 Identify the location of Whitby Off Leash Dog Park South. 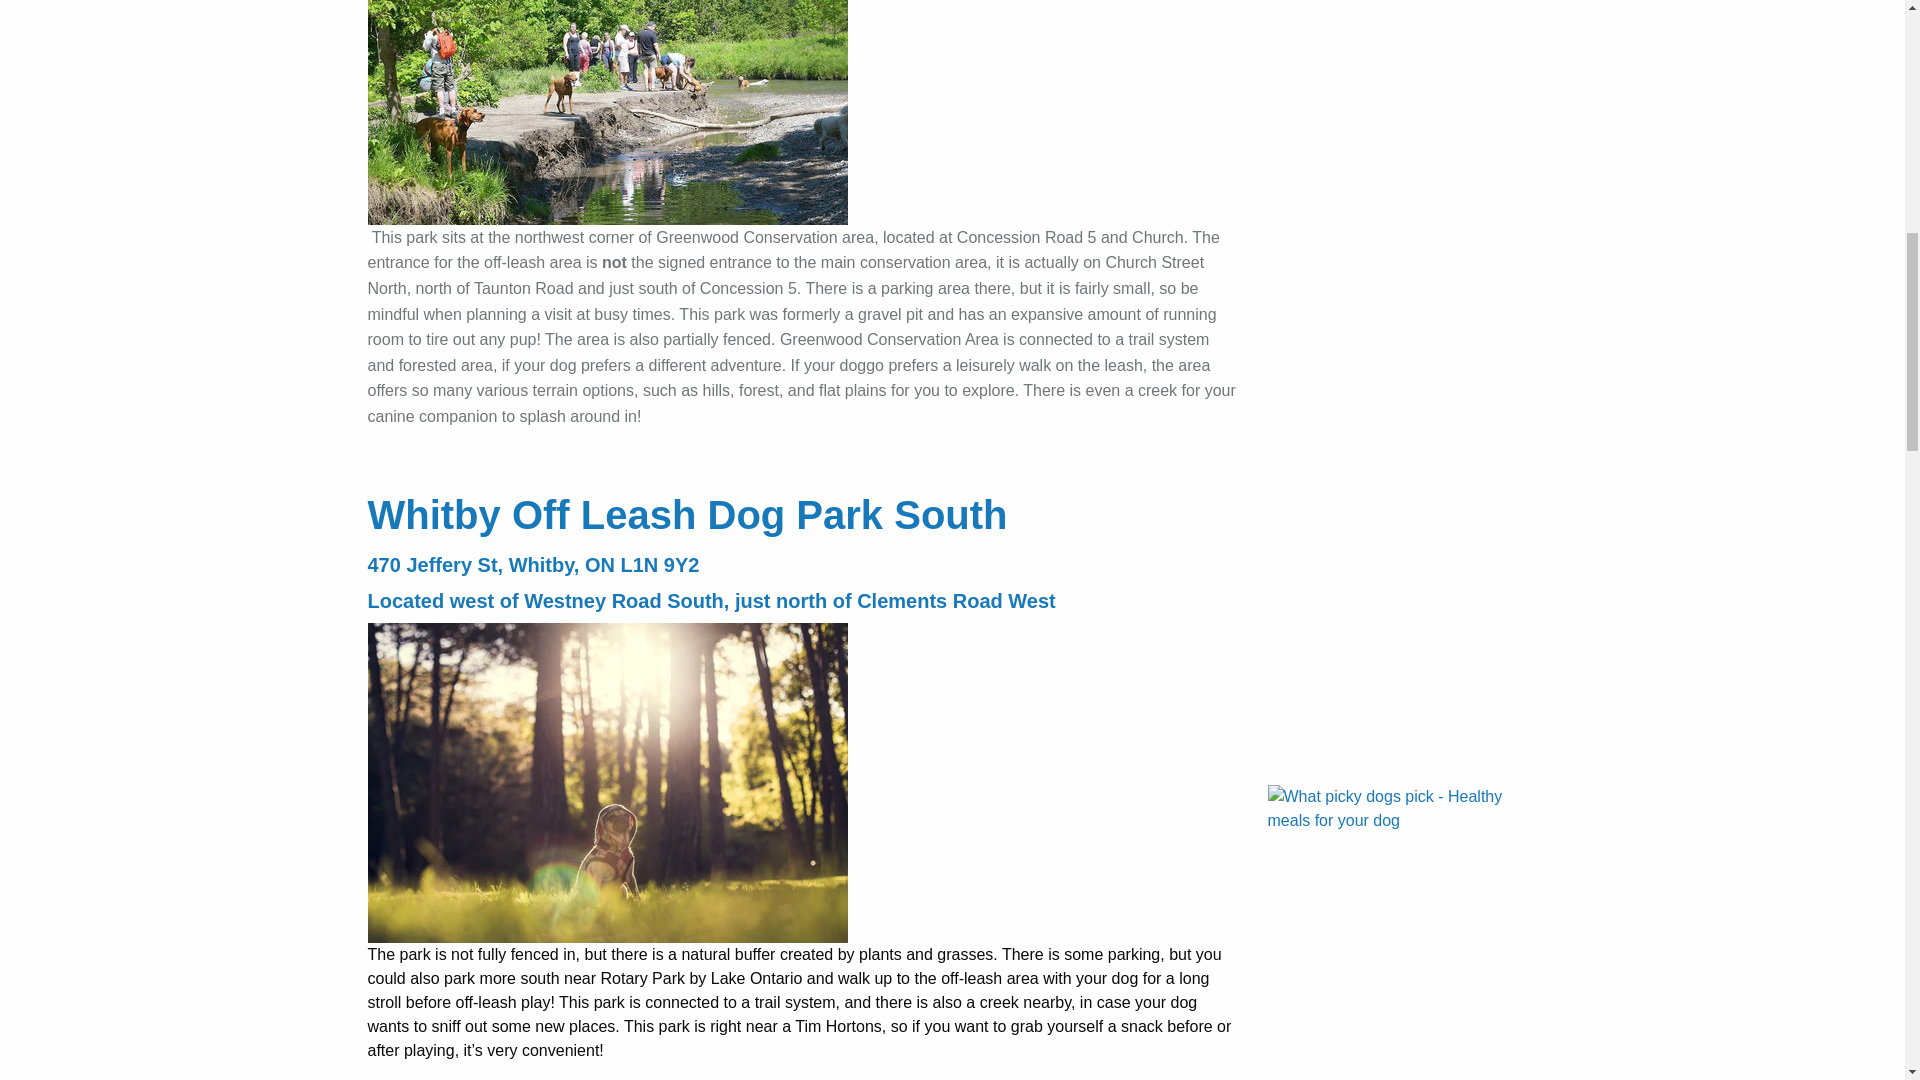
(688, 514).